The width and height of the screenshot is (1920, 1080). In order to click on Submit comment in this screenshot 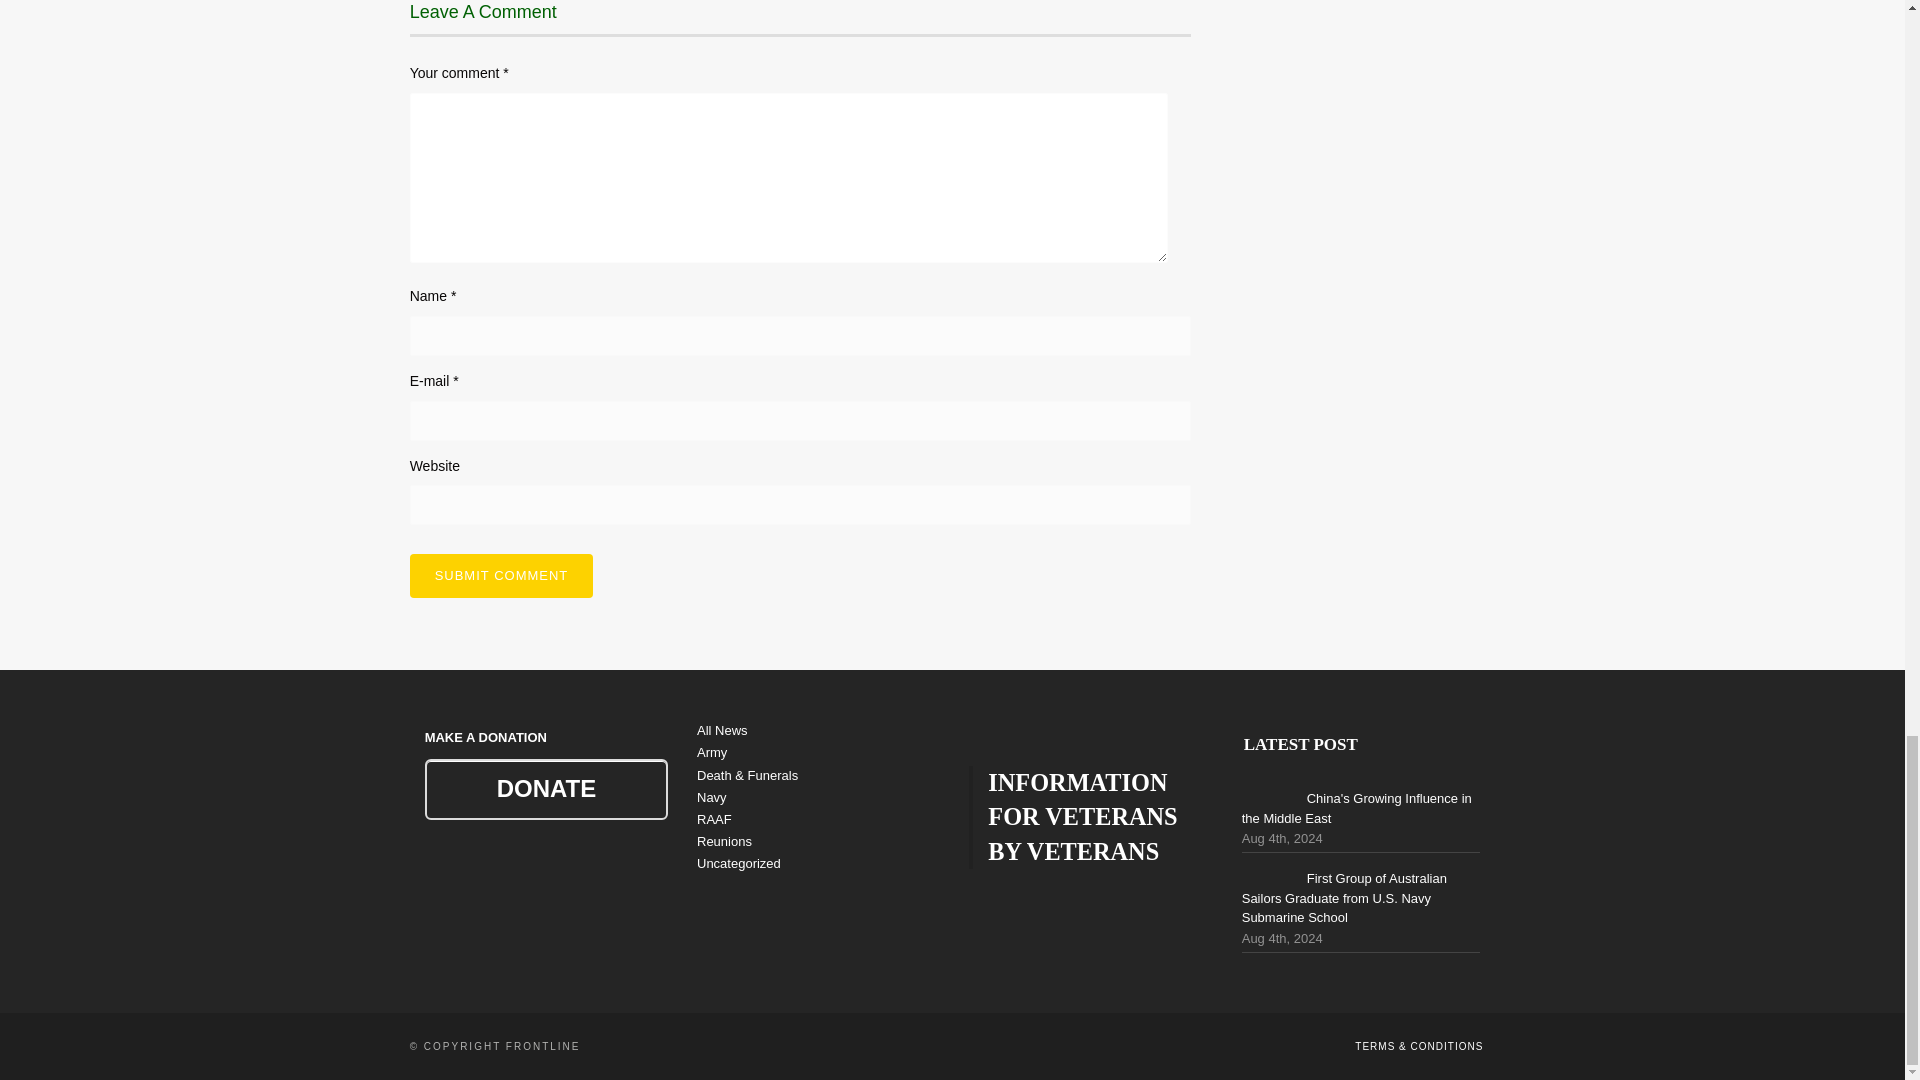, I will do `click(502, 576)`.